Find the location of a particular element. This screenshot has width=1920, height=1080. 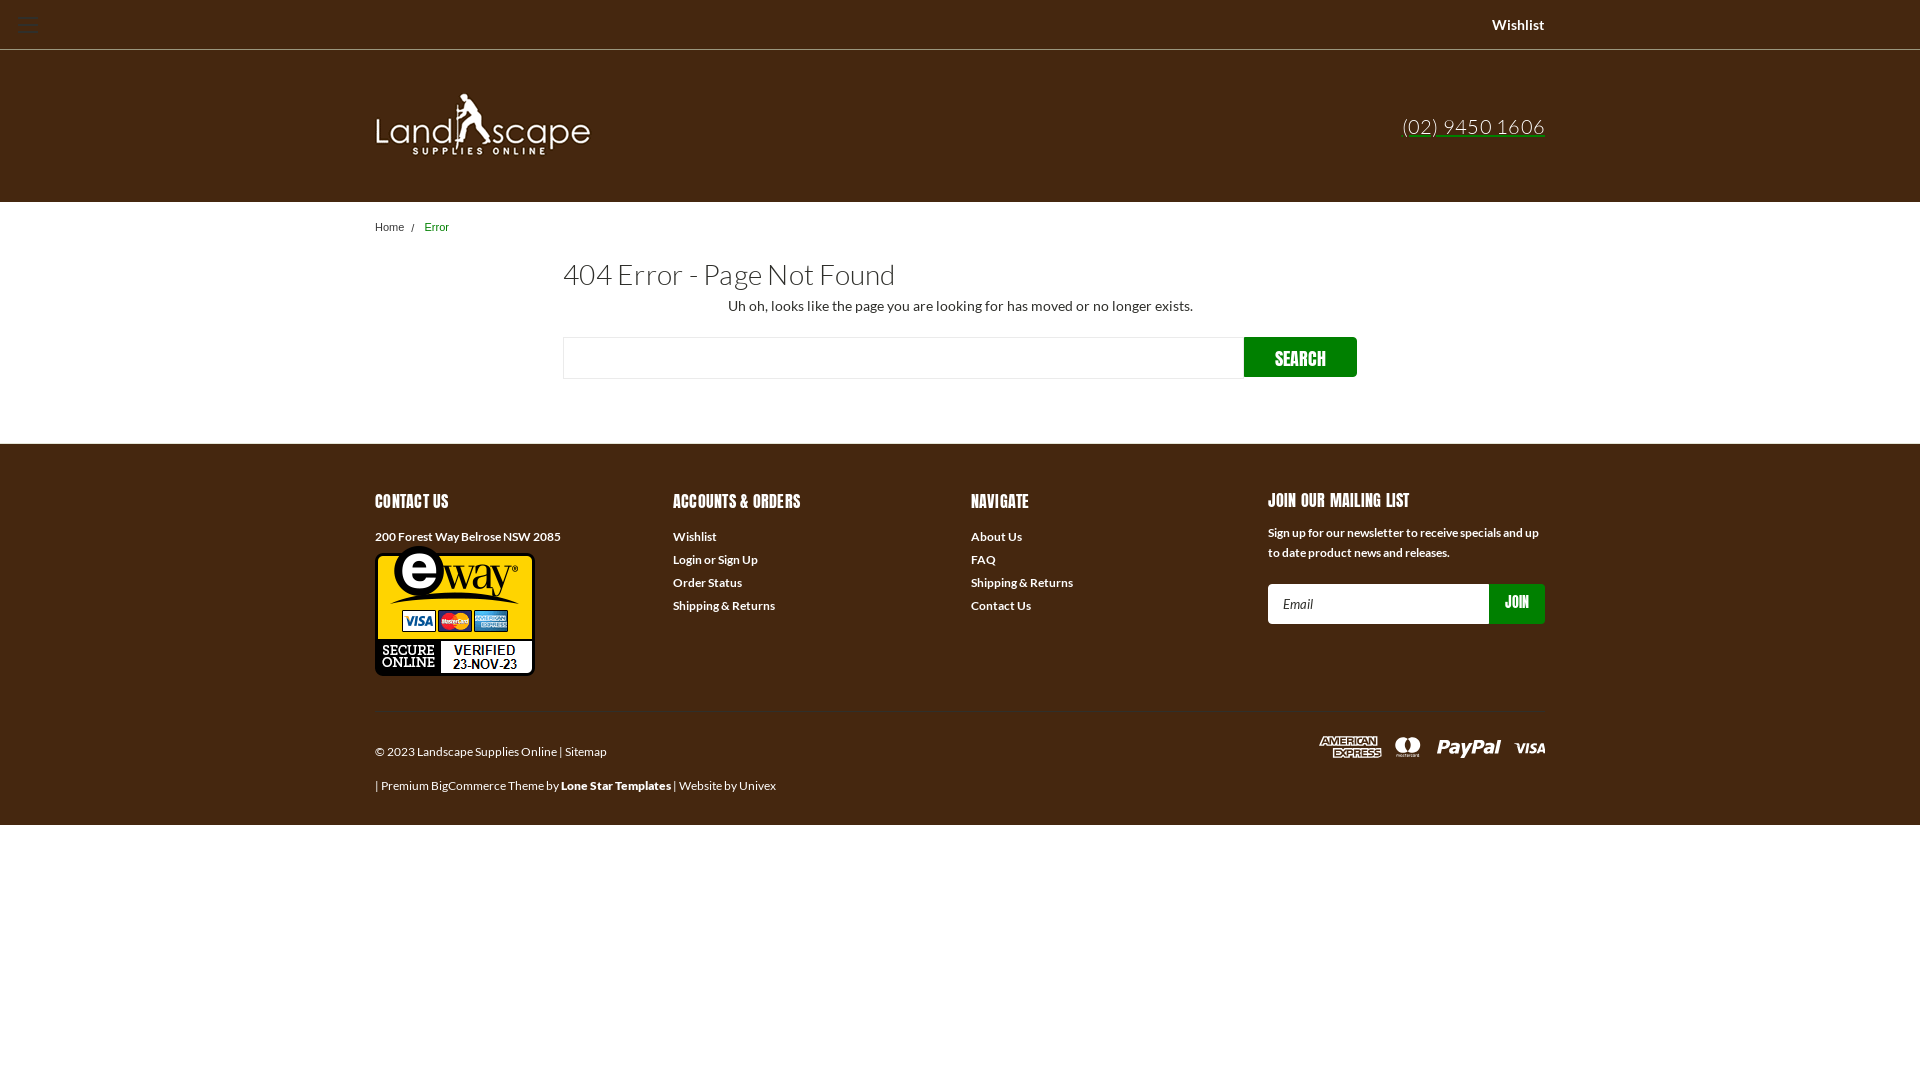

(02) 9450 1606 is located at coordinates (1474, 127).